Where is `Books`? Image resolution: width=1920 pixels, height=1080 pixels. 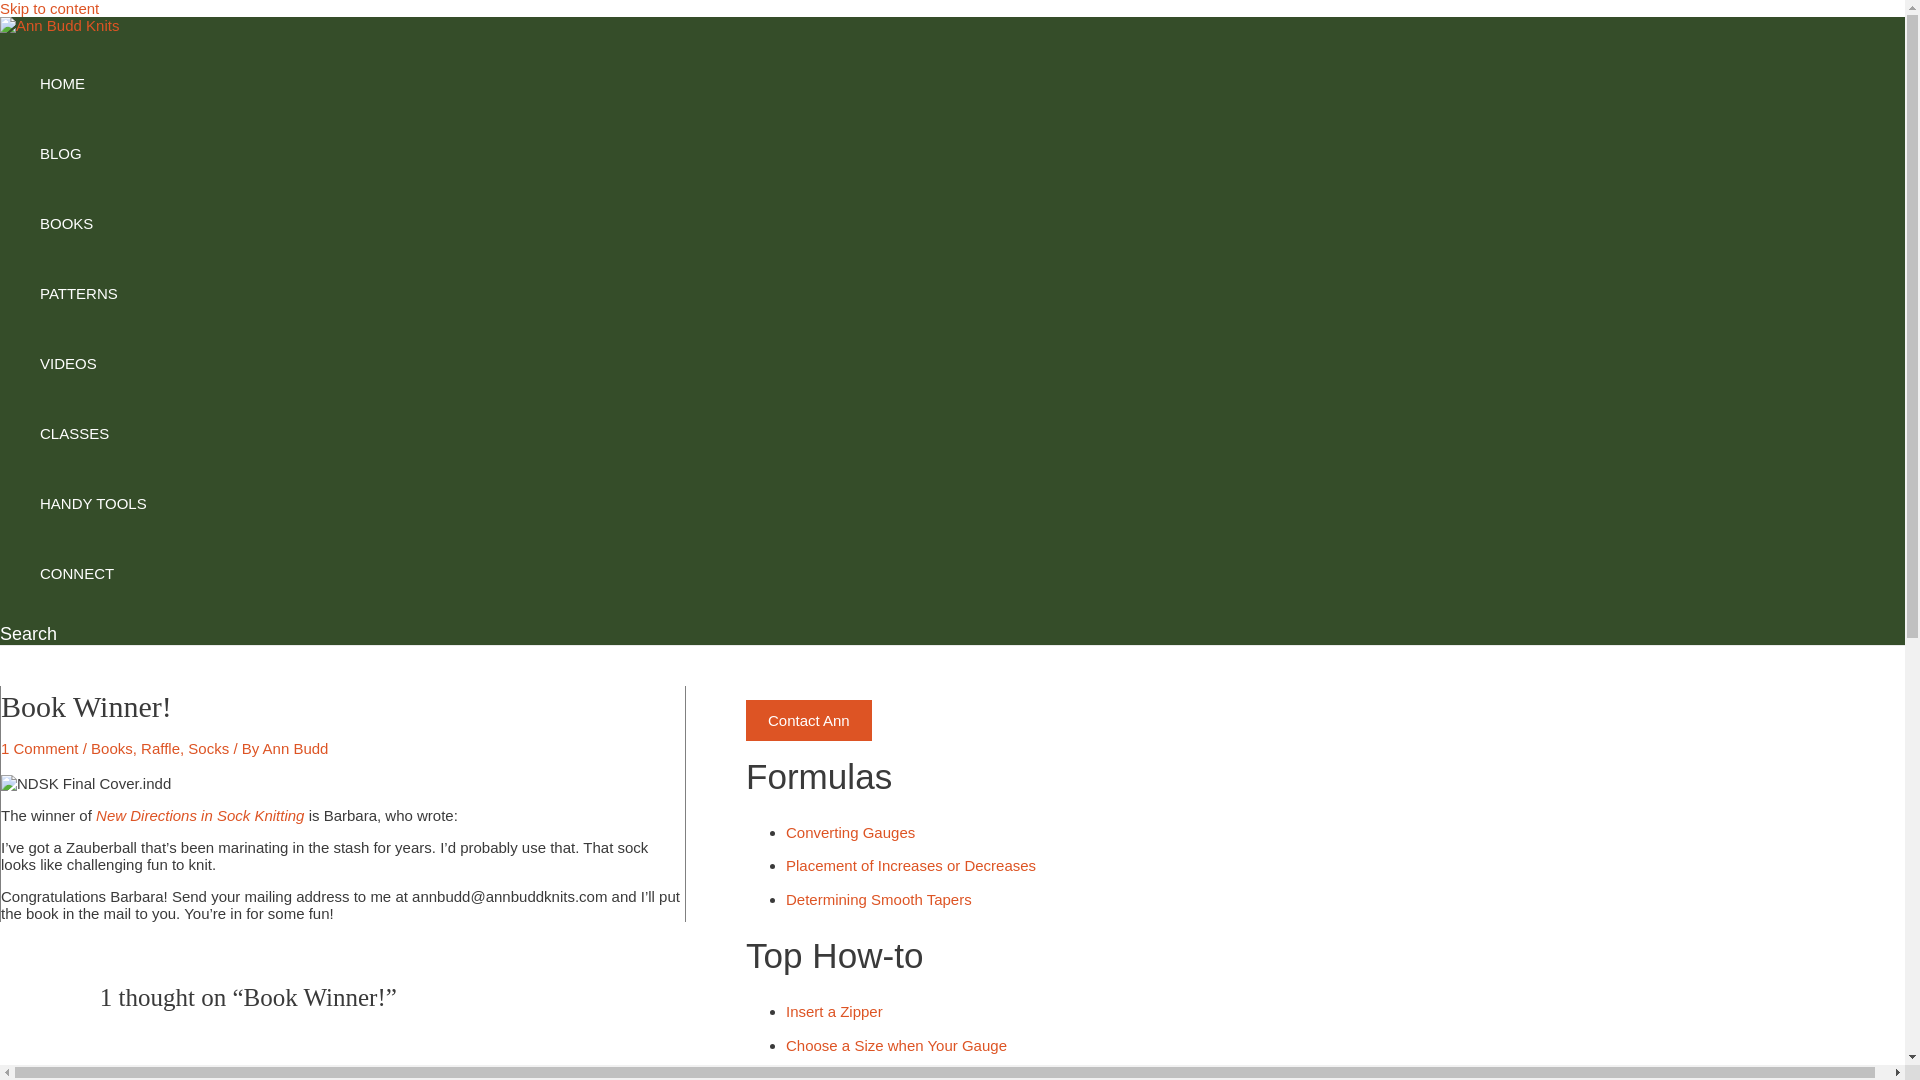 Books is located at coordinates (111, 748).